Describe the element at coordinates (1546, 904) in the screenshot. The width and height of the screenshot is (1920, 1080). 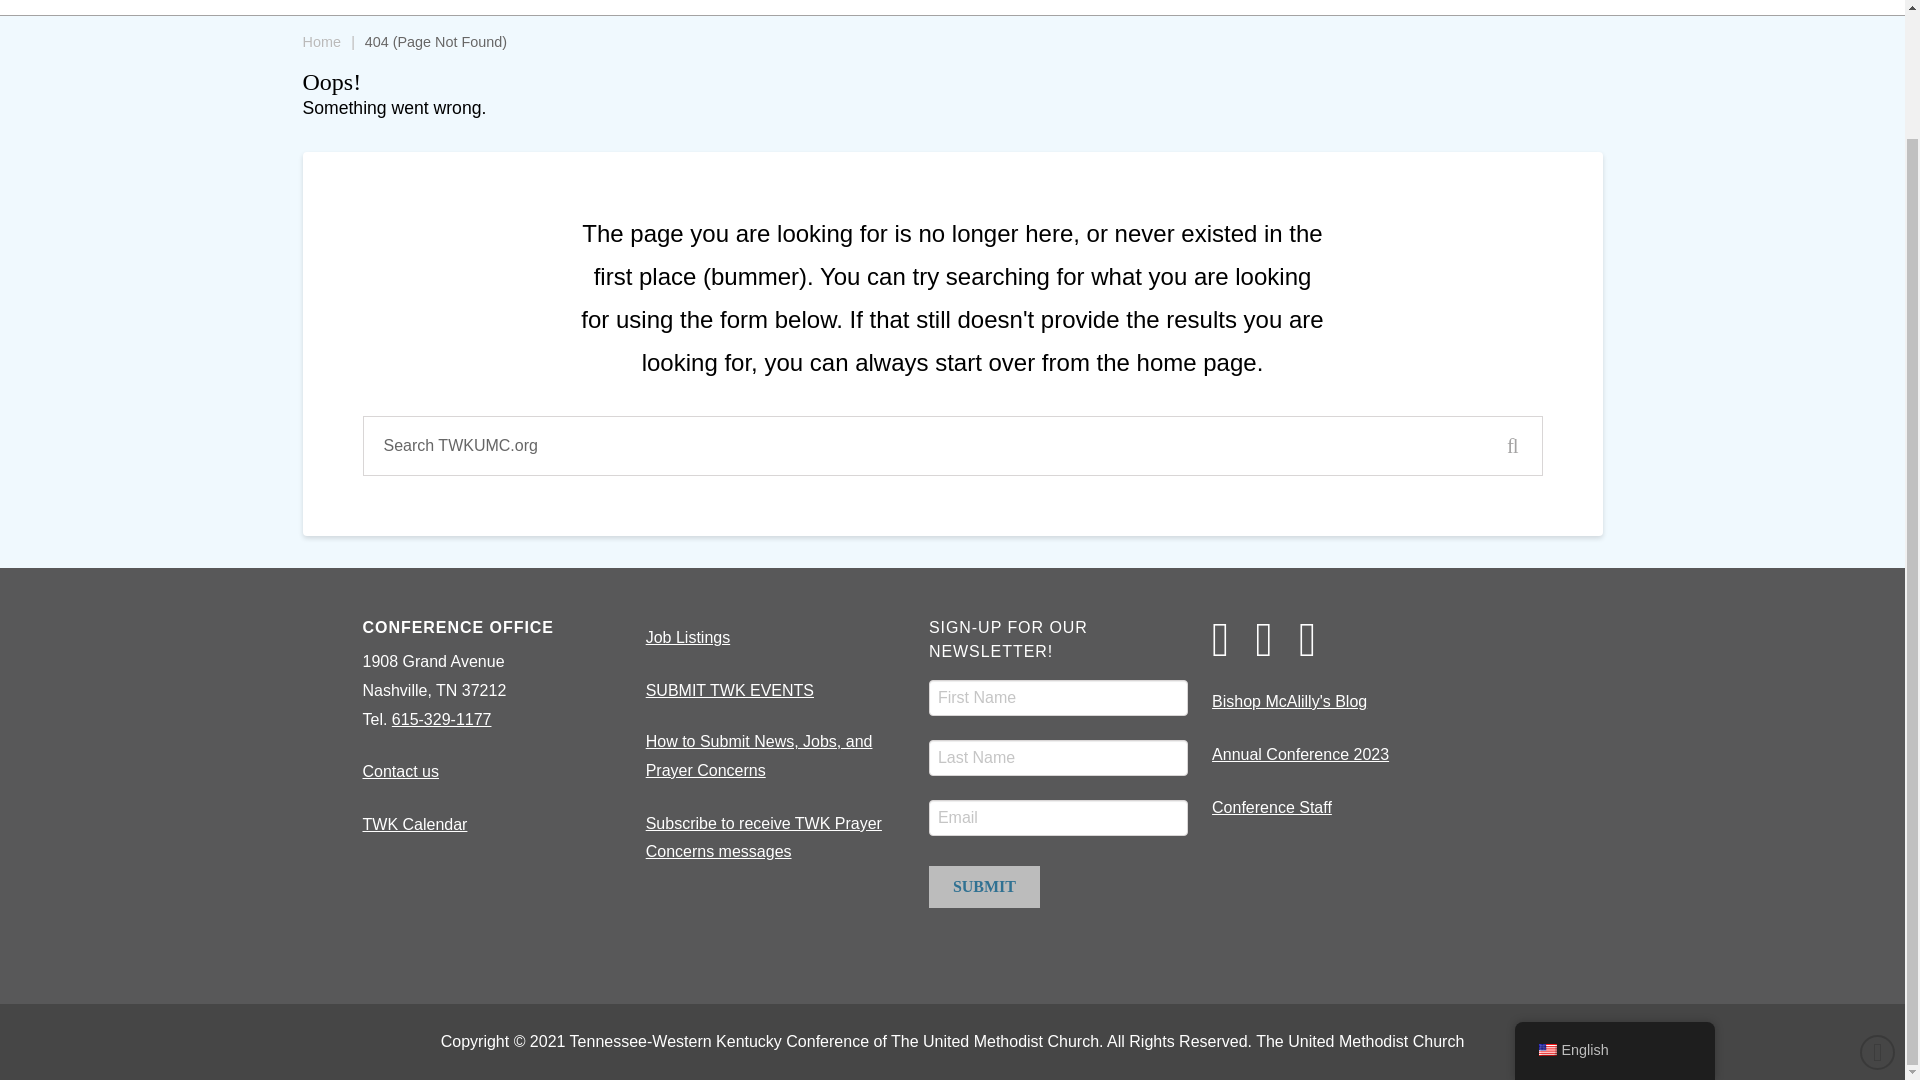
I see `English` at that location.